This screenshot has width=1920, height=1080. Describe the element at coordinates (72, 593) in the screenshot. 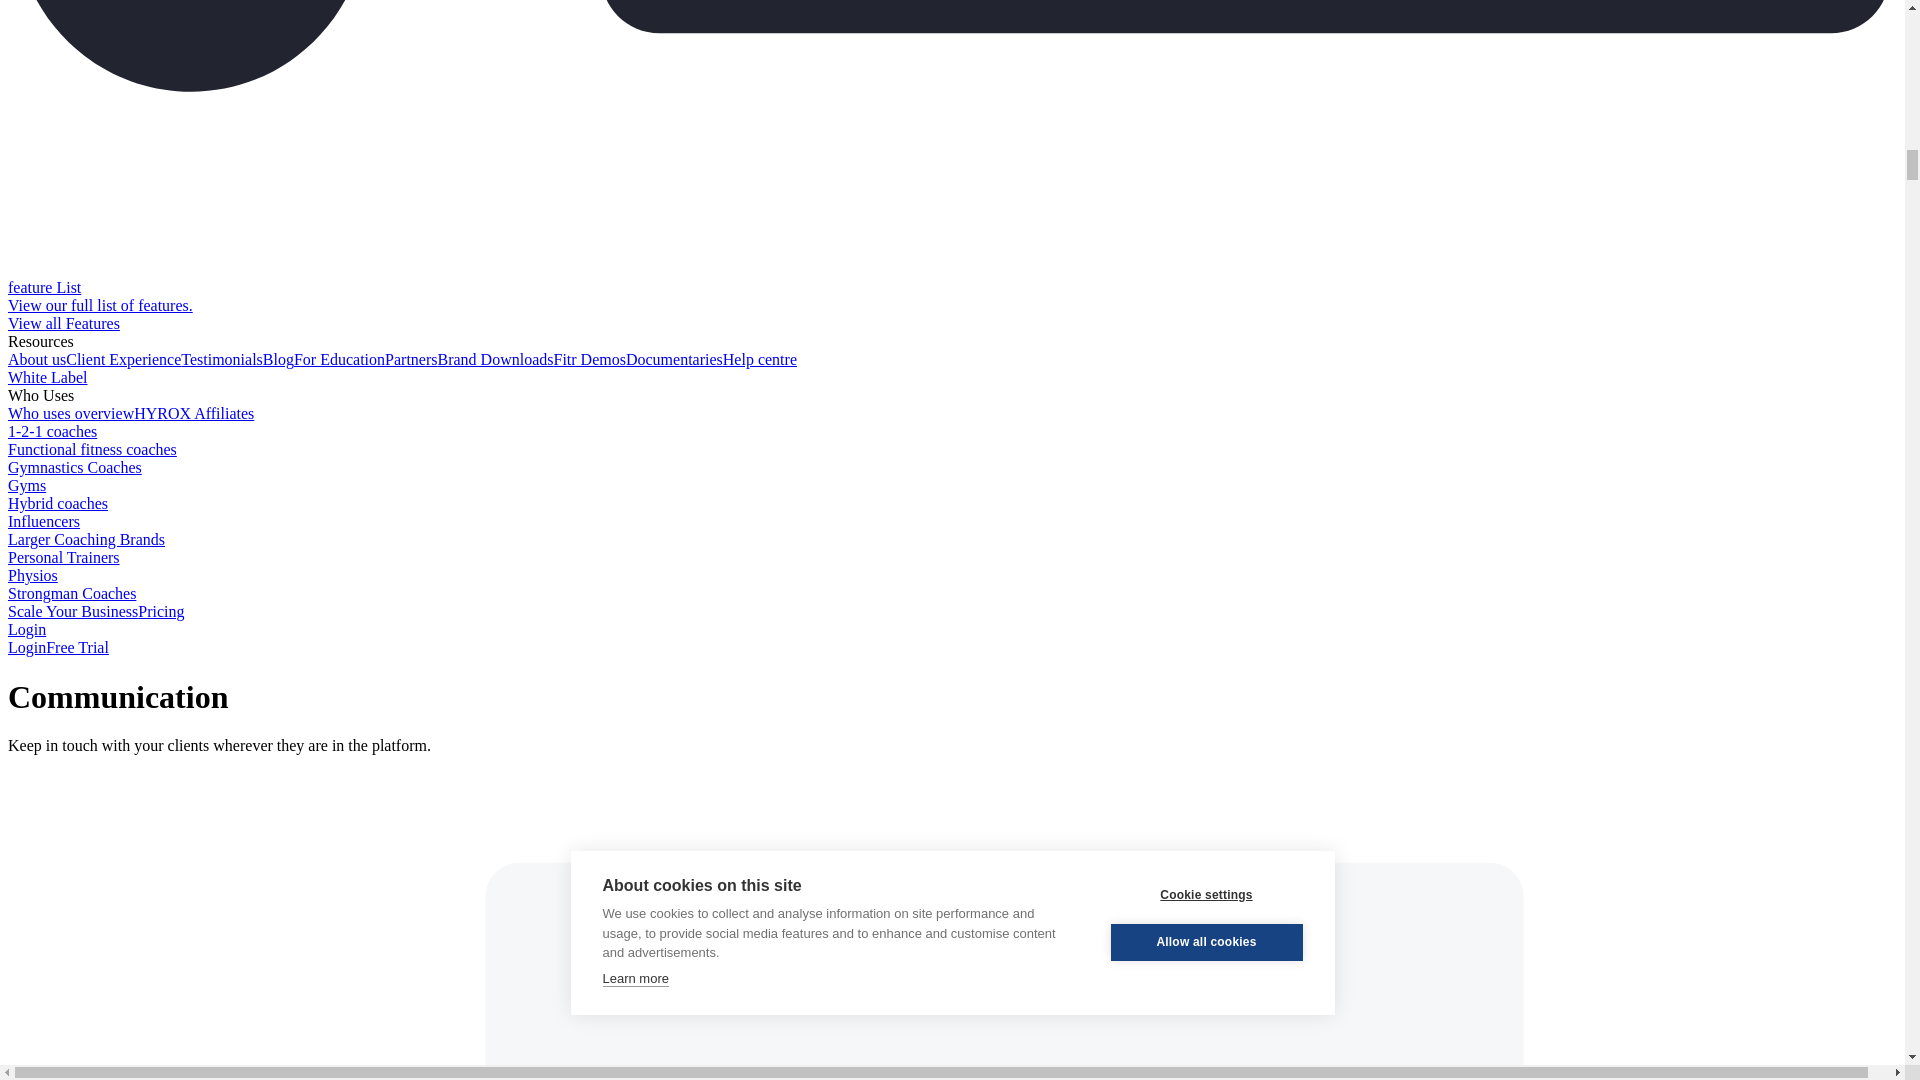

I see `Strongman Coaches` at that location.